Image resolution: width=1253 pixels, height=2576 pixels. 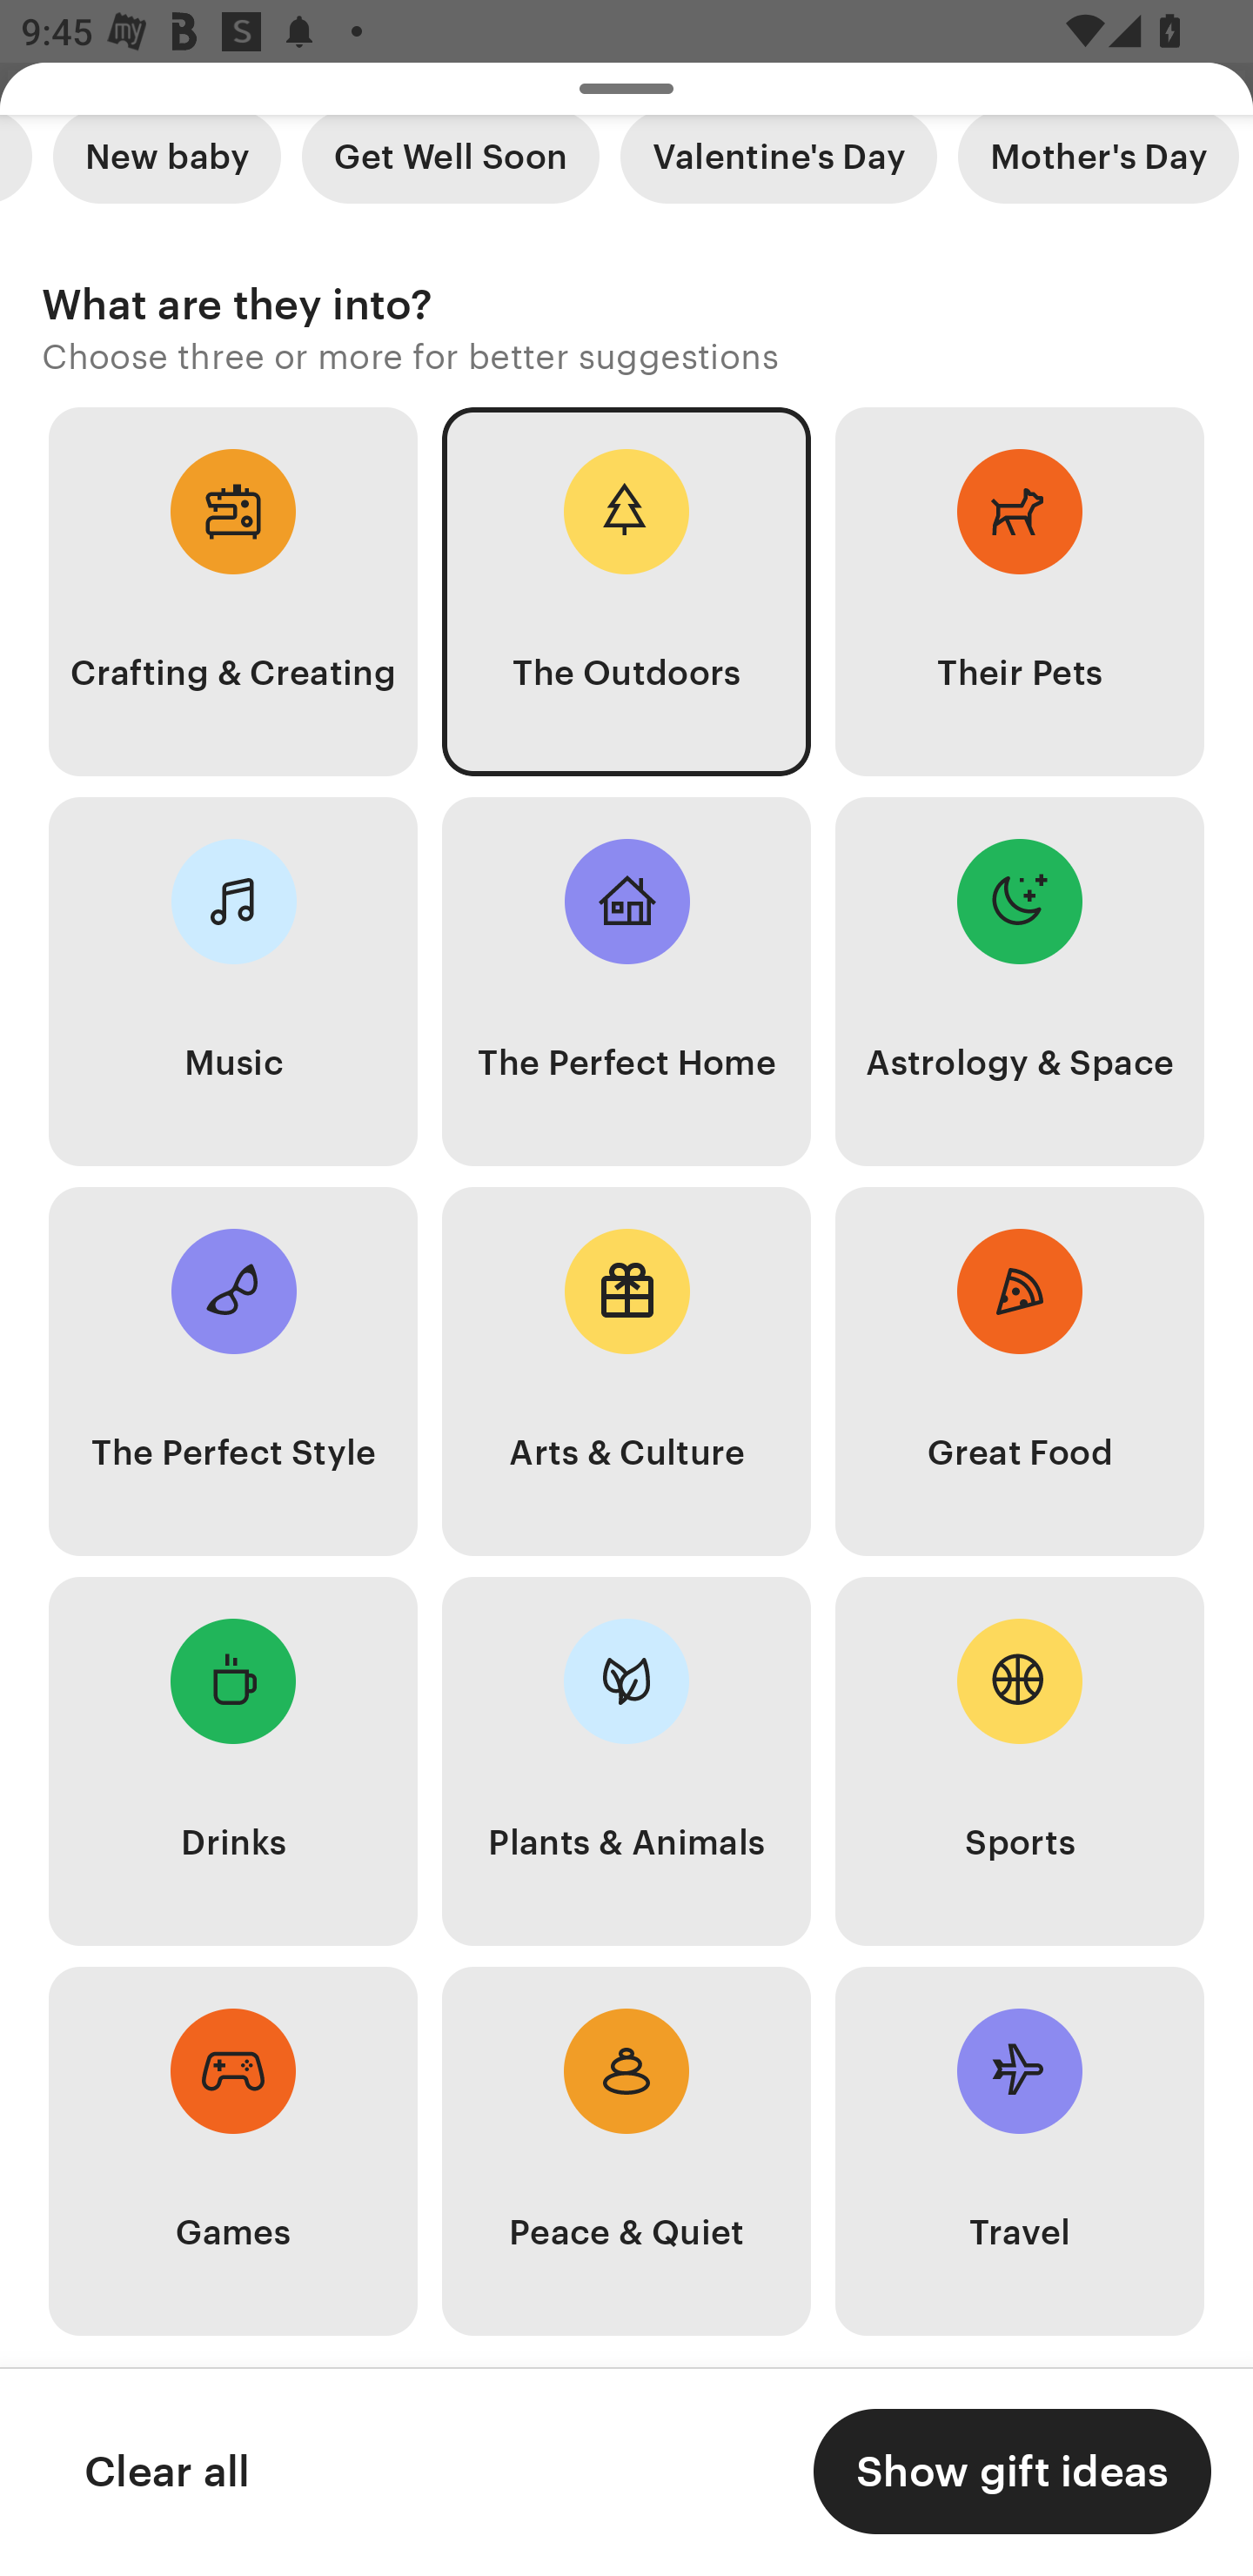 I want to click on Get Well Soon, so click(x=451, y=167).